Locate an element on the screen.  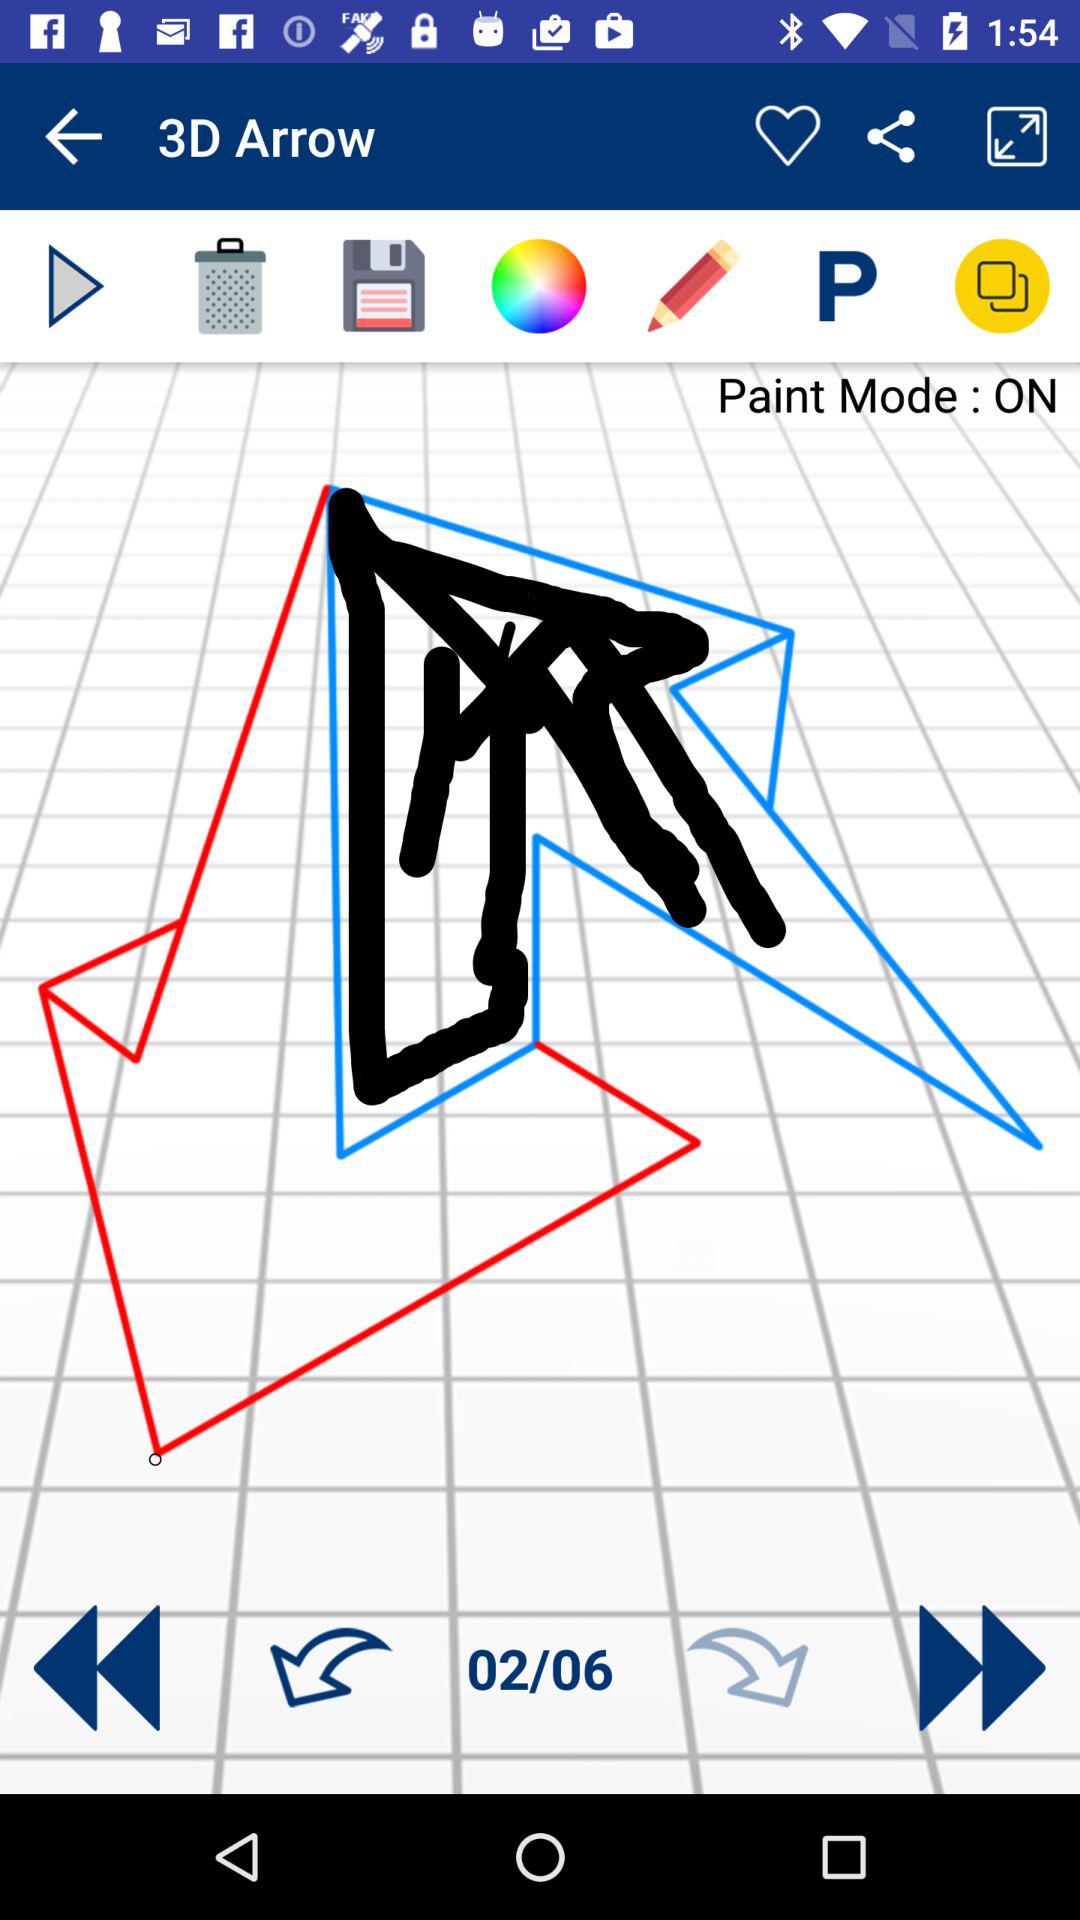
favorite creation is located at coordinates (788, 136).